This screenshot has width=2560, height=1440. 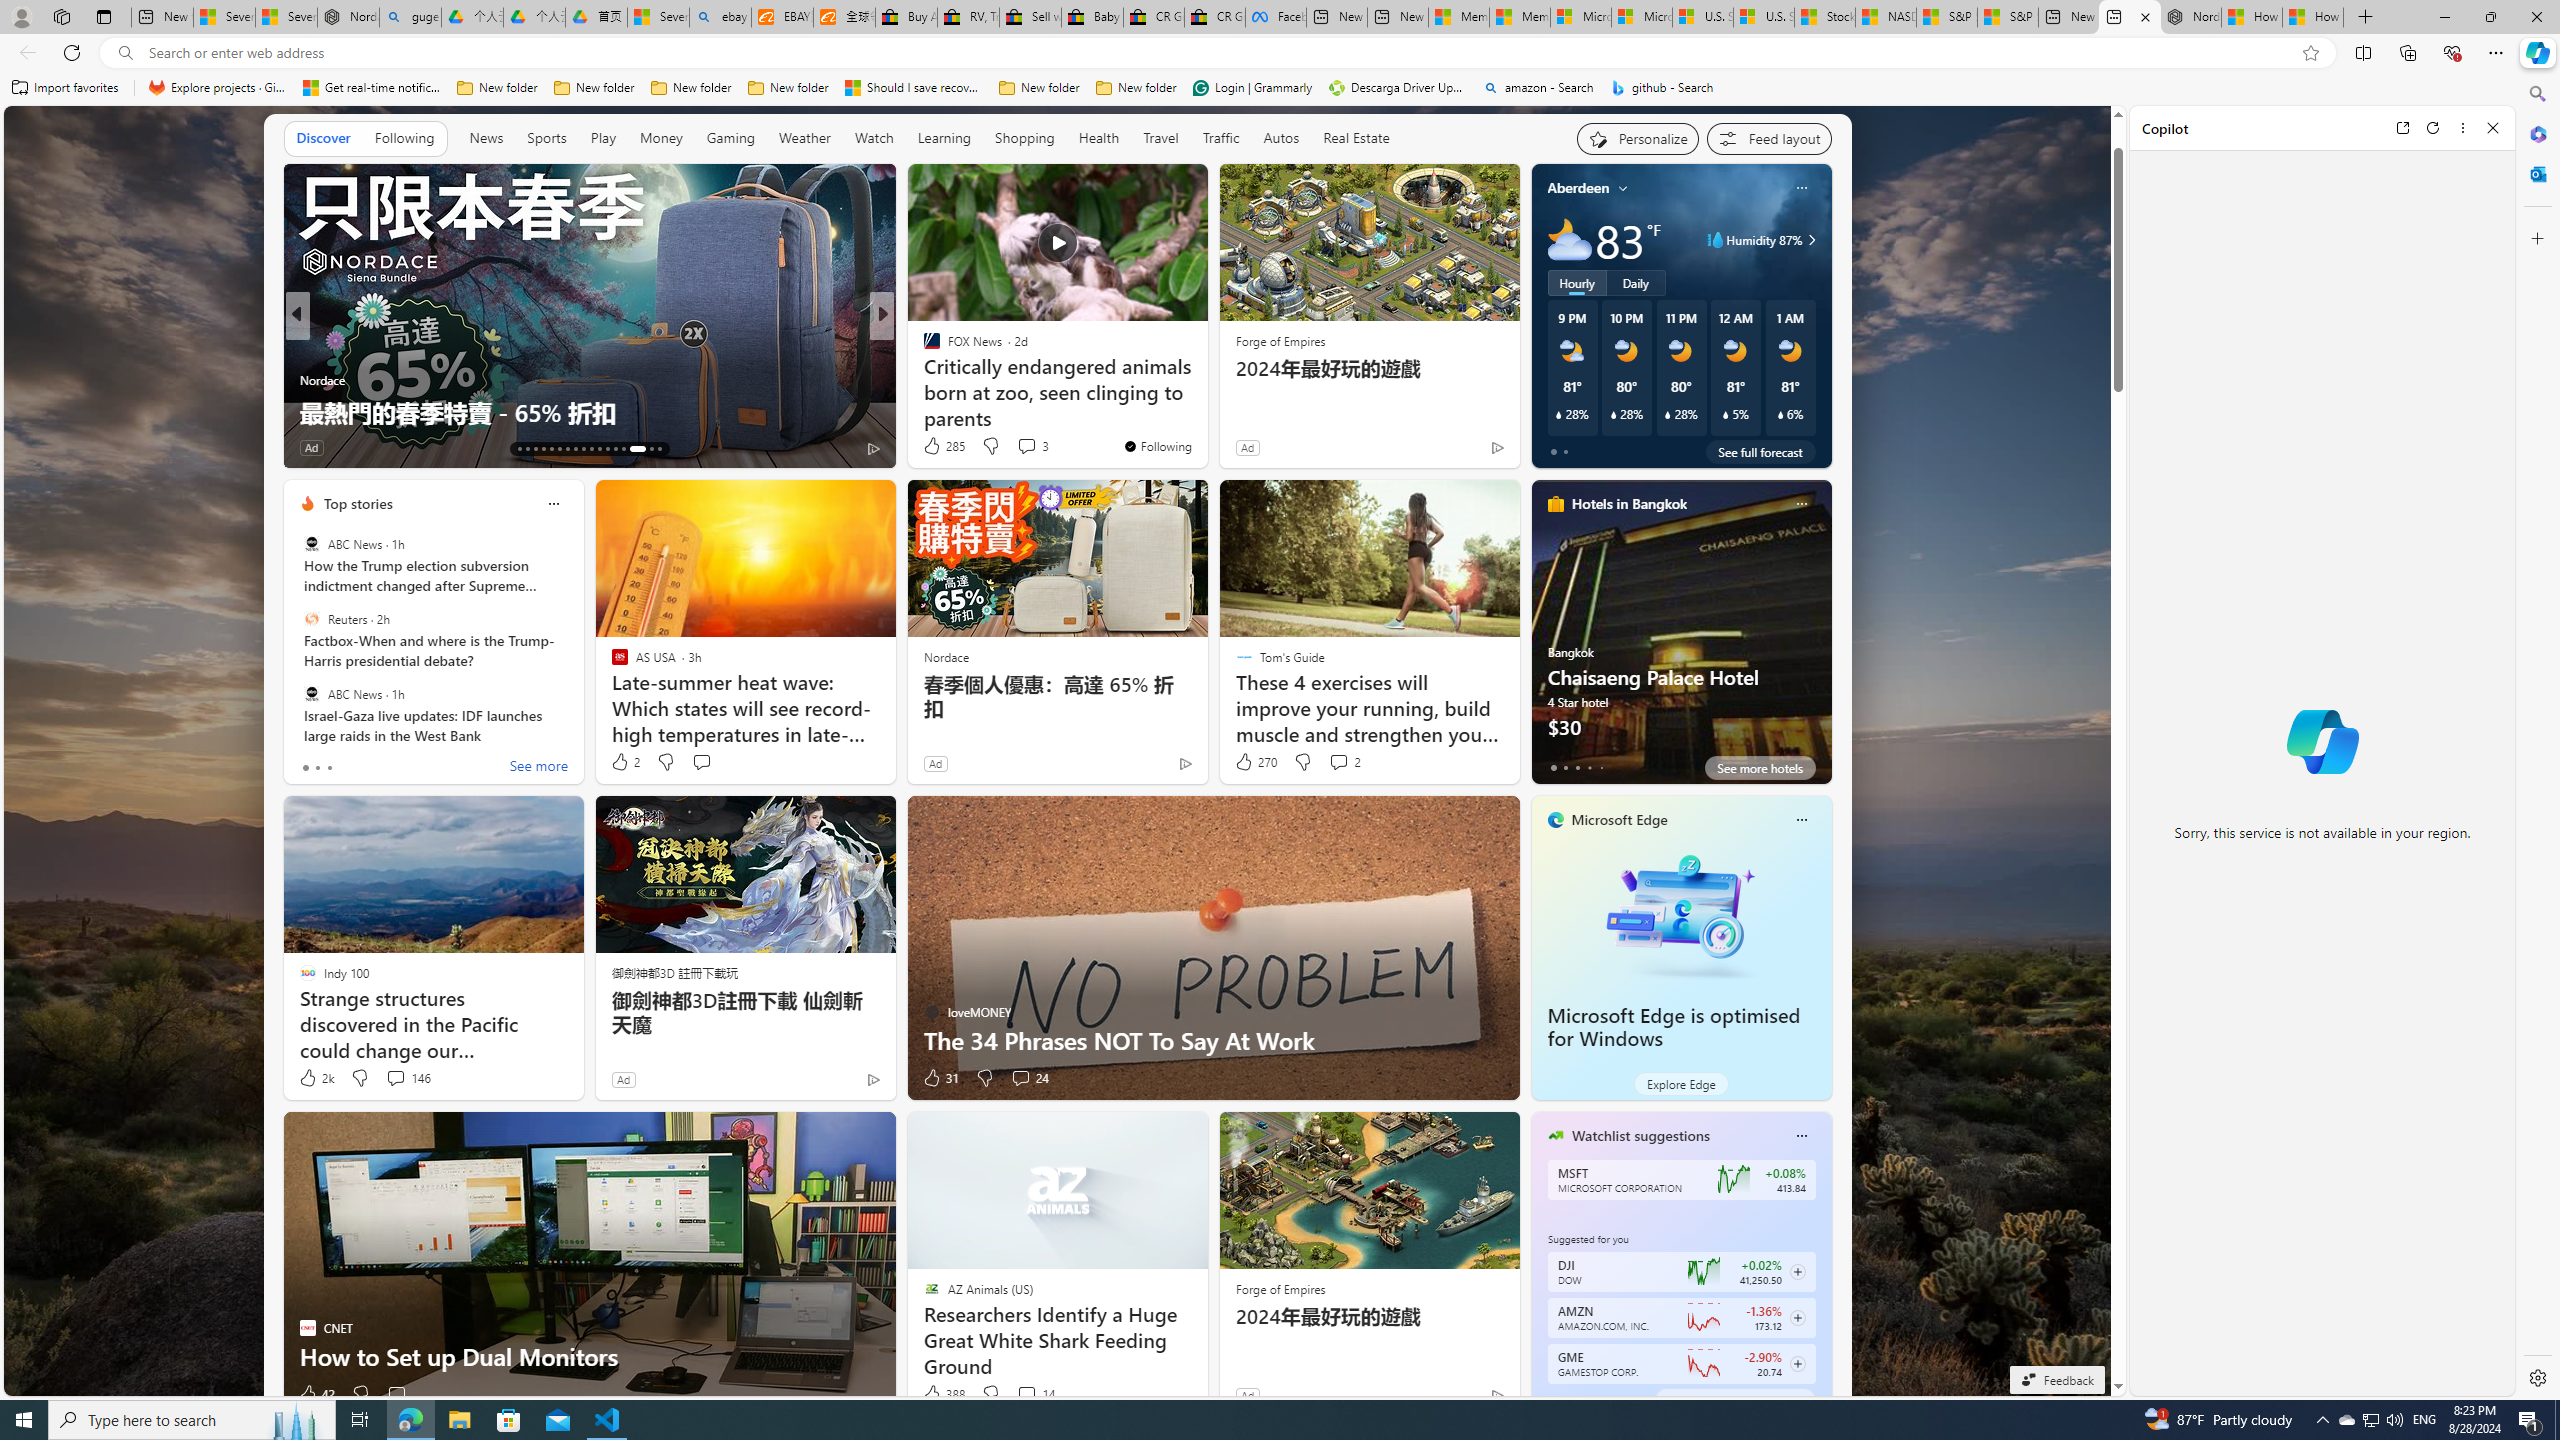 I want to click on Sell worldwide with eBay, so click(x=1030, y=17).